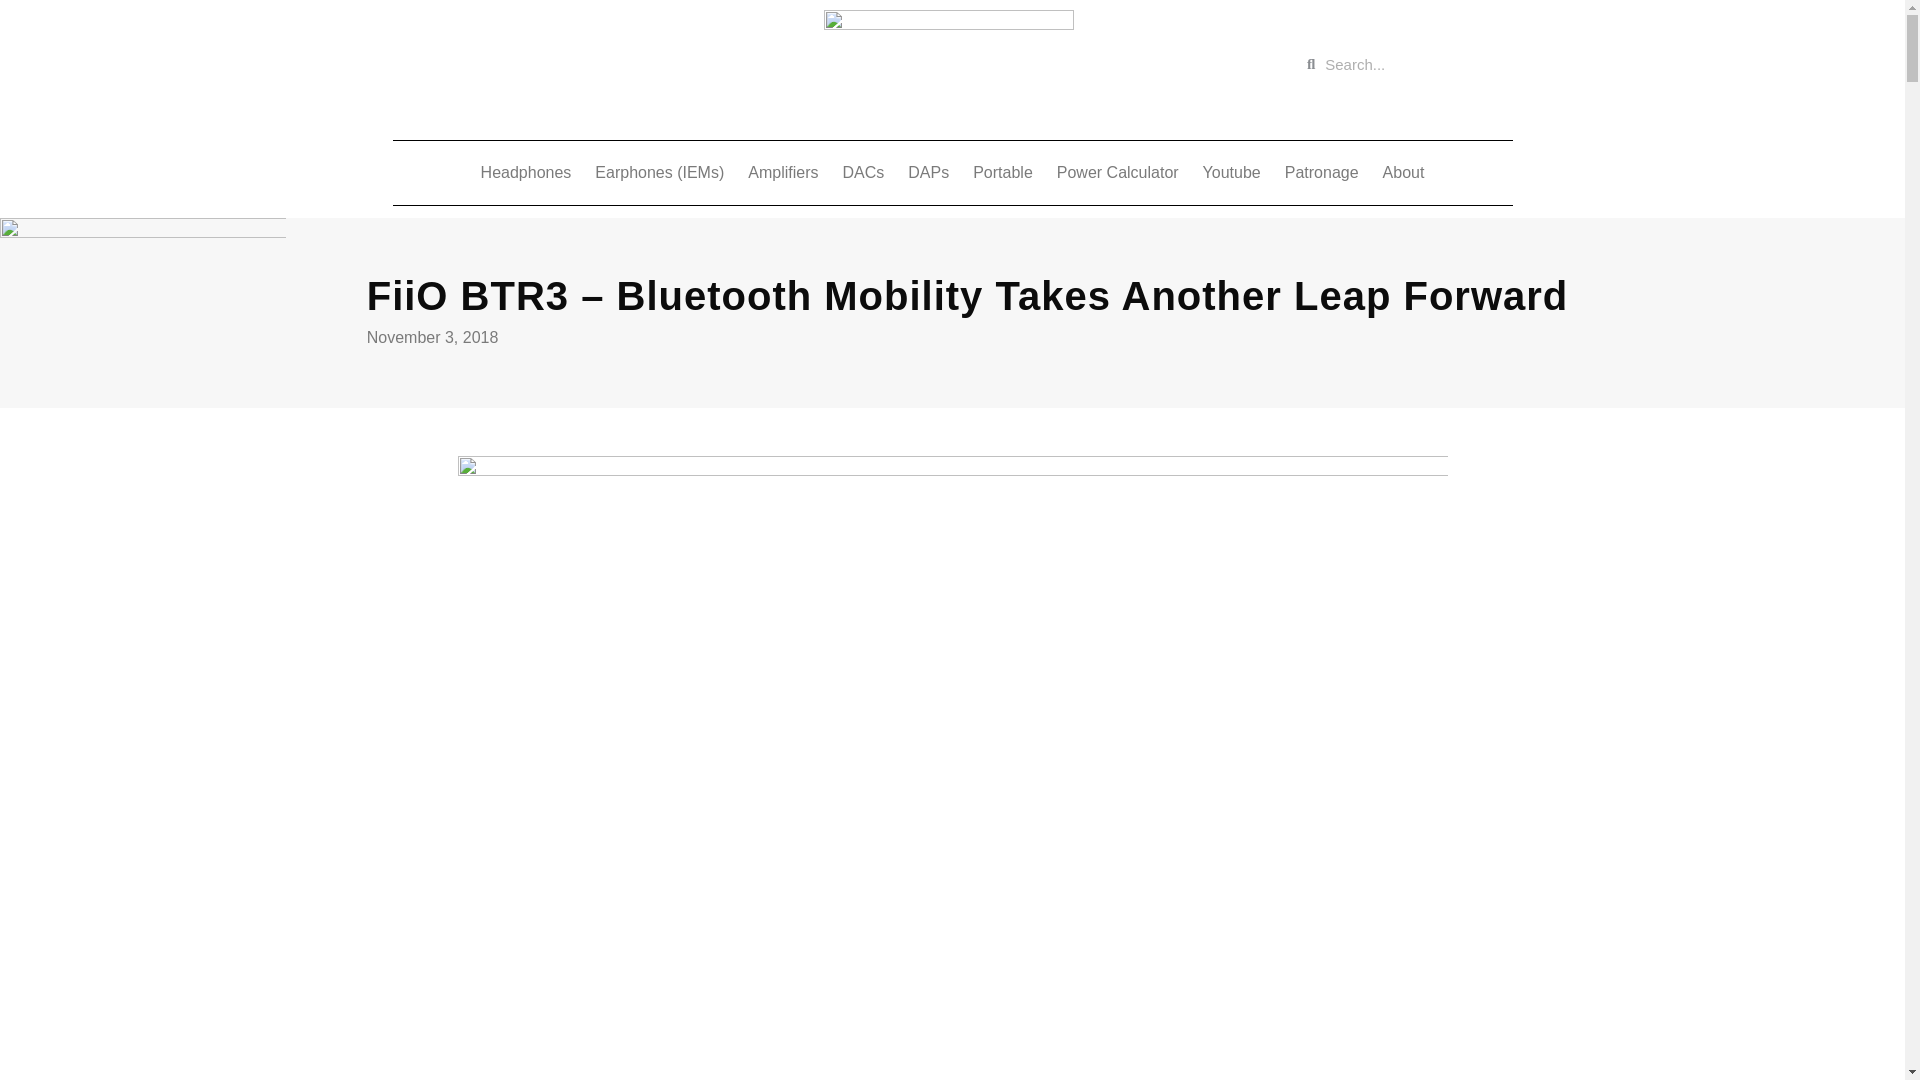 This screenshot has height=1080, width=1920. Describe the element at coordinates (1403, 172) in the screenshot. I see `About` at that location.